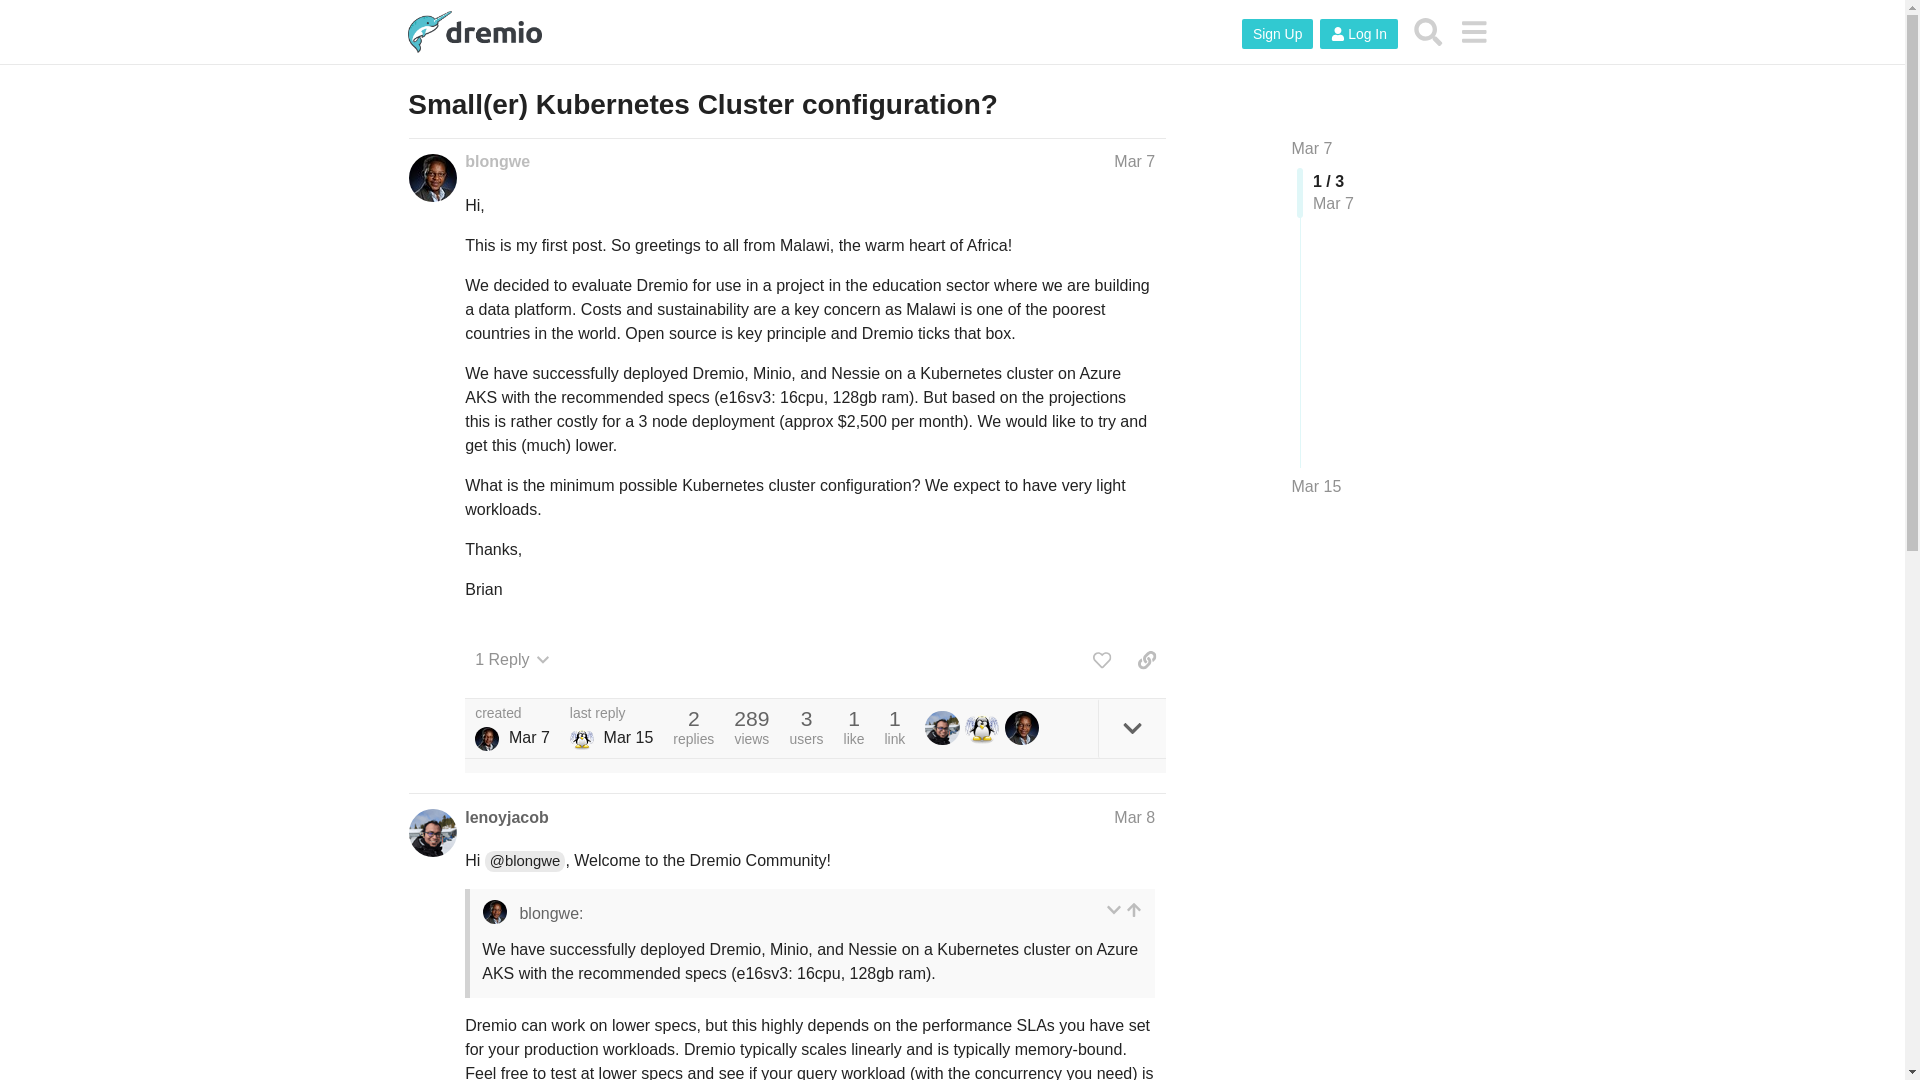 The image size is (1920, 1080). I want to click on Post date, so click(1134, 161).